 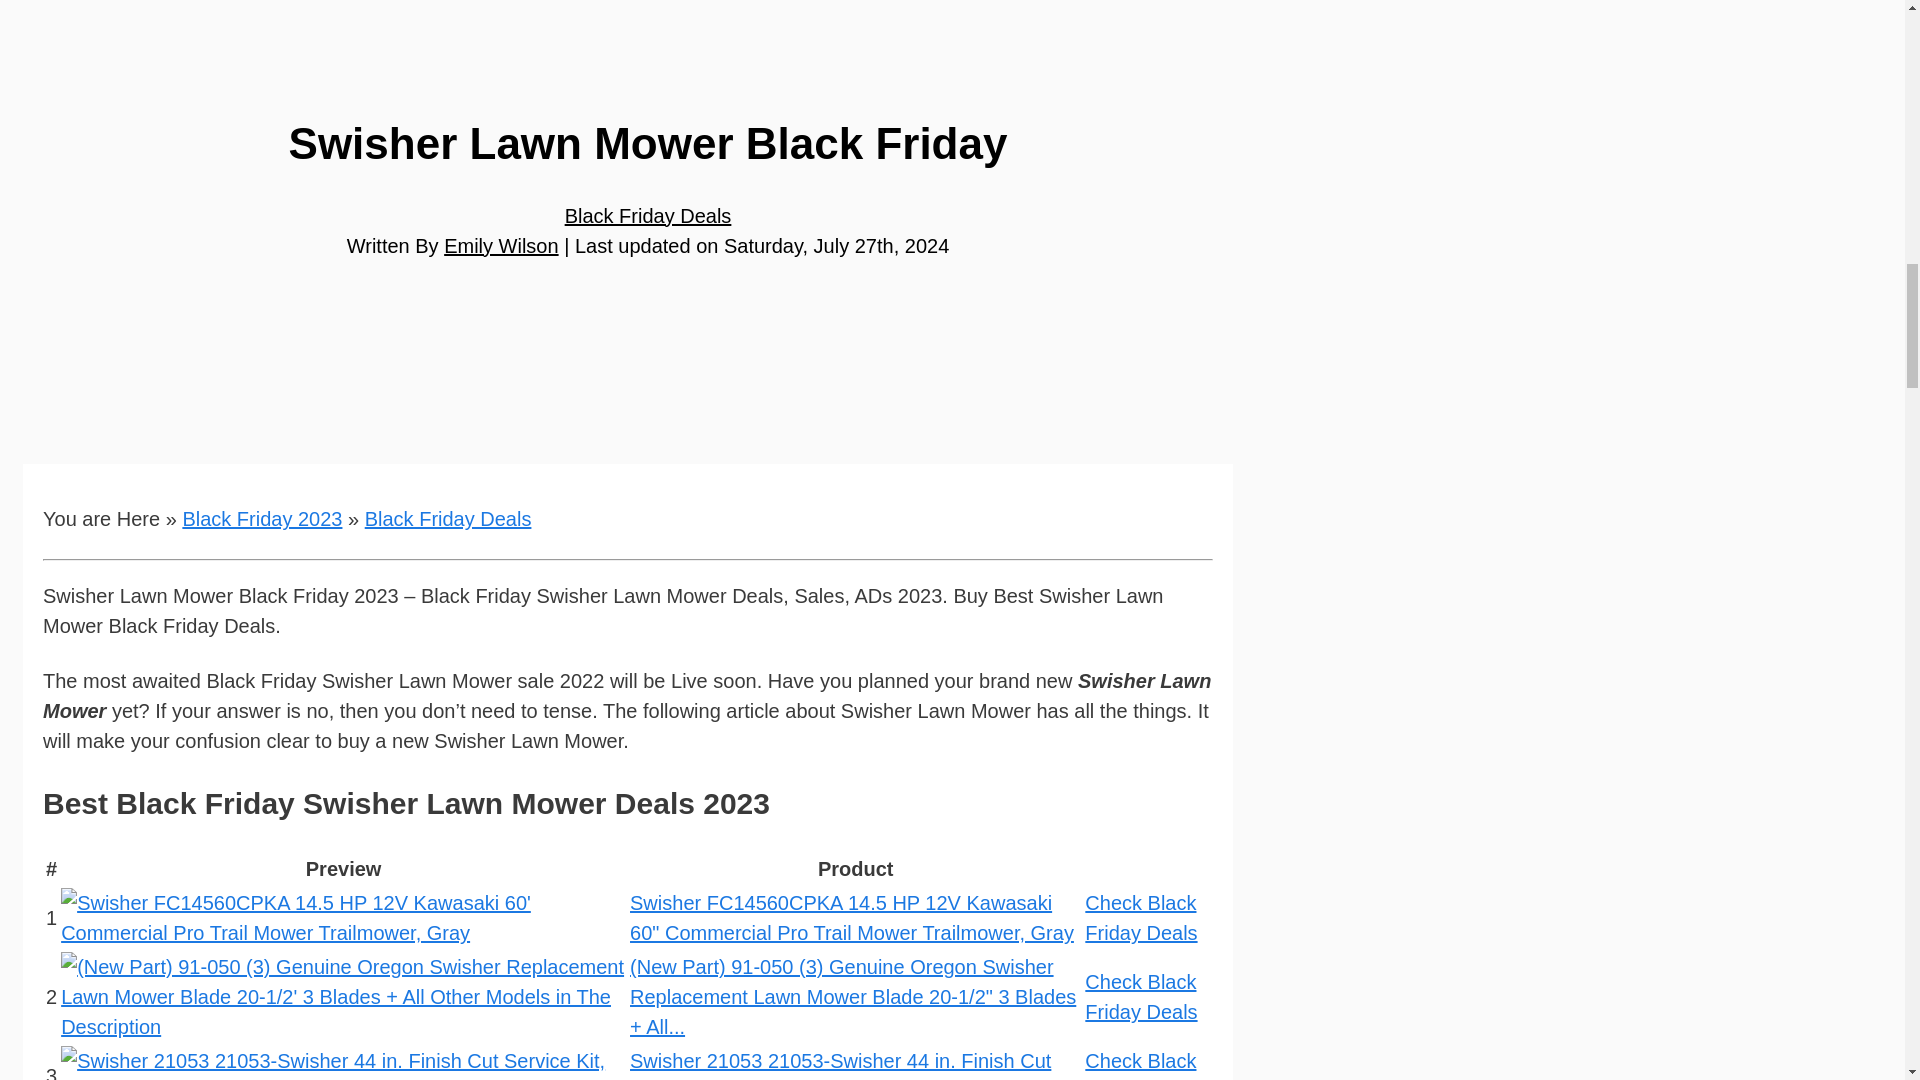 I want to click on View all posts by Emily Wilson, so click(x=500, y=246).